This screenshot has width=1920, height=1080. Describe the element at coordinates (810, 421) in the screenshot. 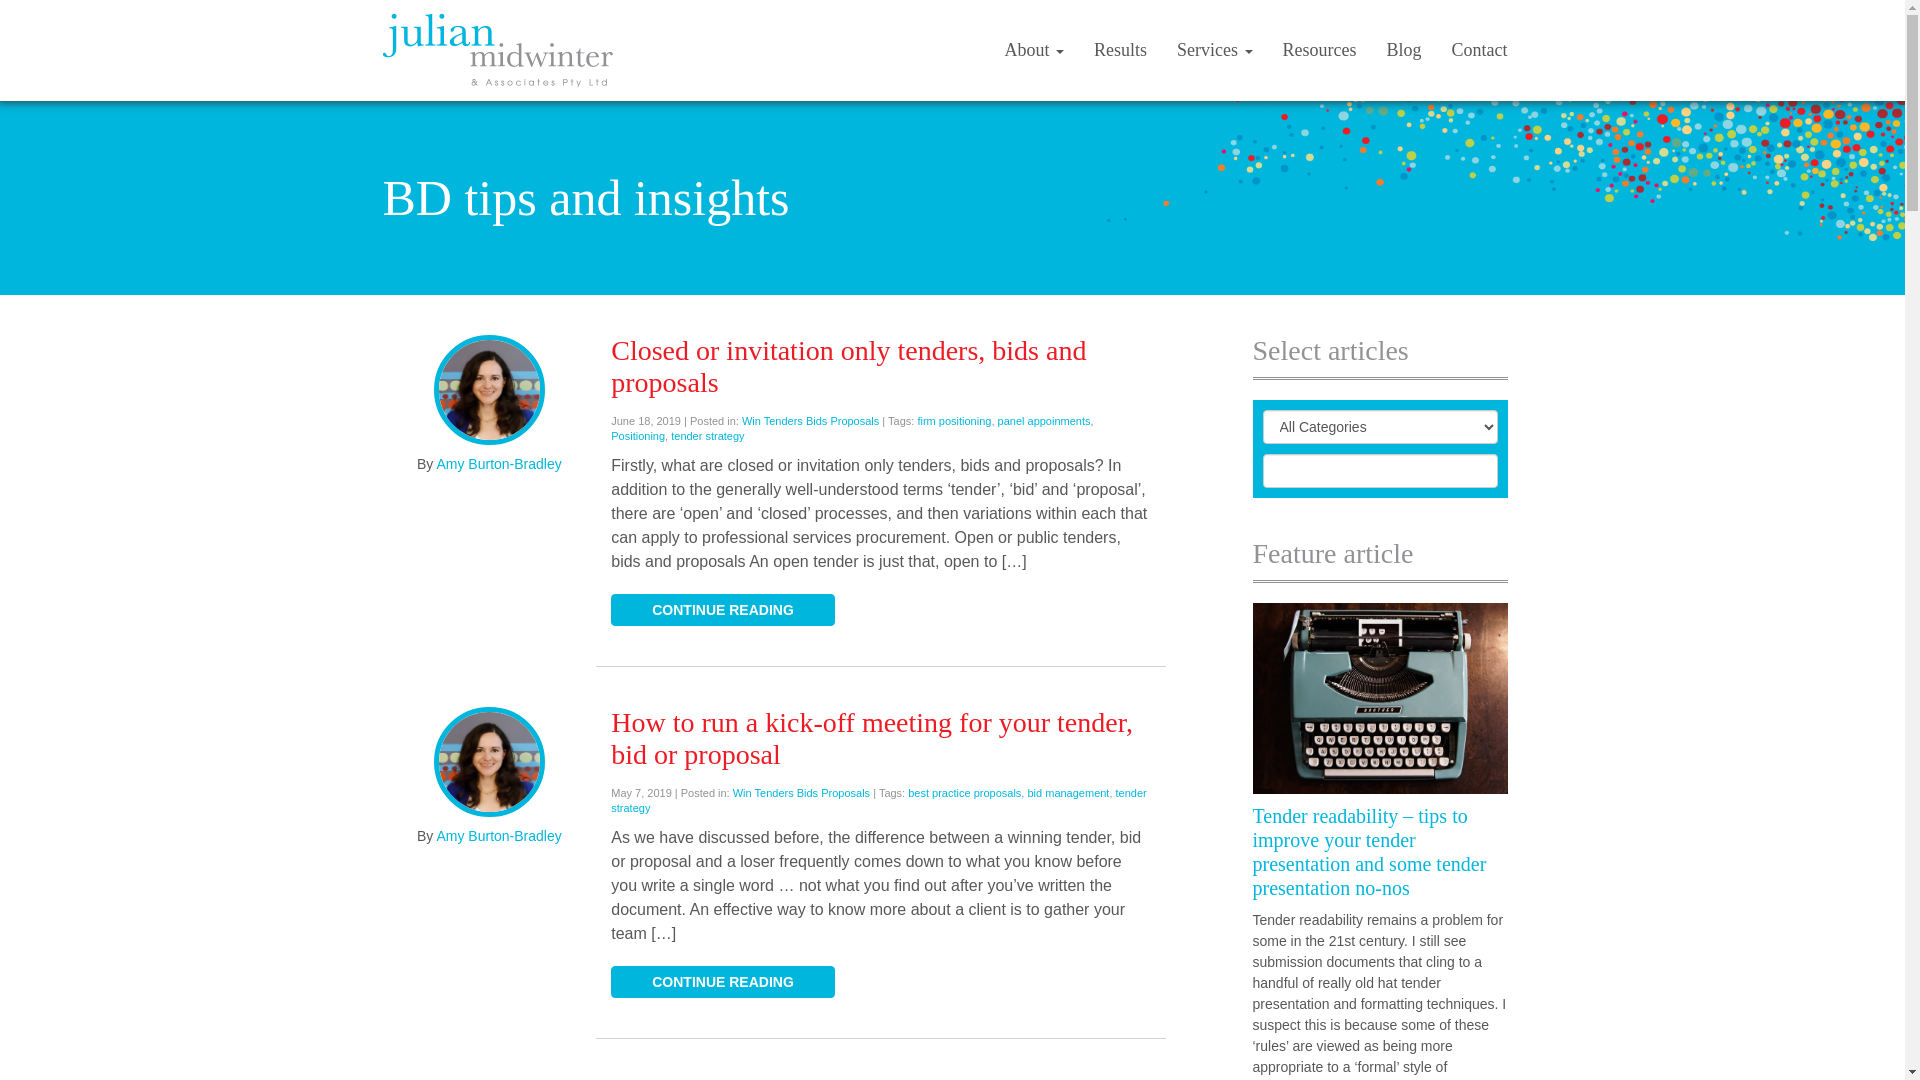

I see `Win Tenders Bids Proposals` at that location.